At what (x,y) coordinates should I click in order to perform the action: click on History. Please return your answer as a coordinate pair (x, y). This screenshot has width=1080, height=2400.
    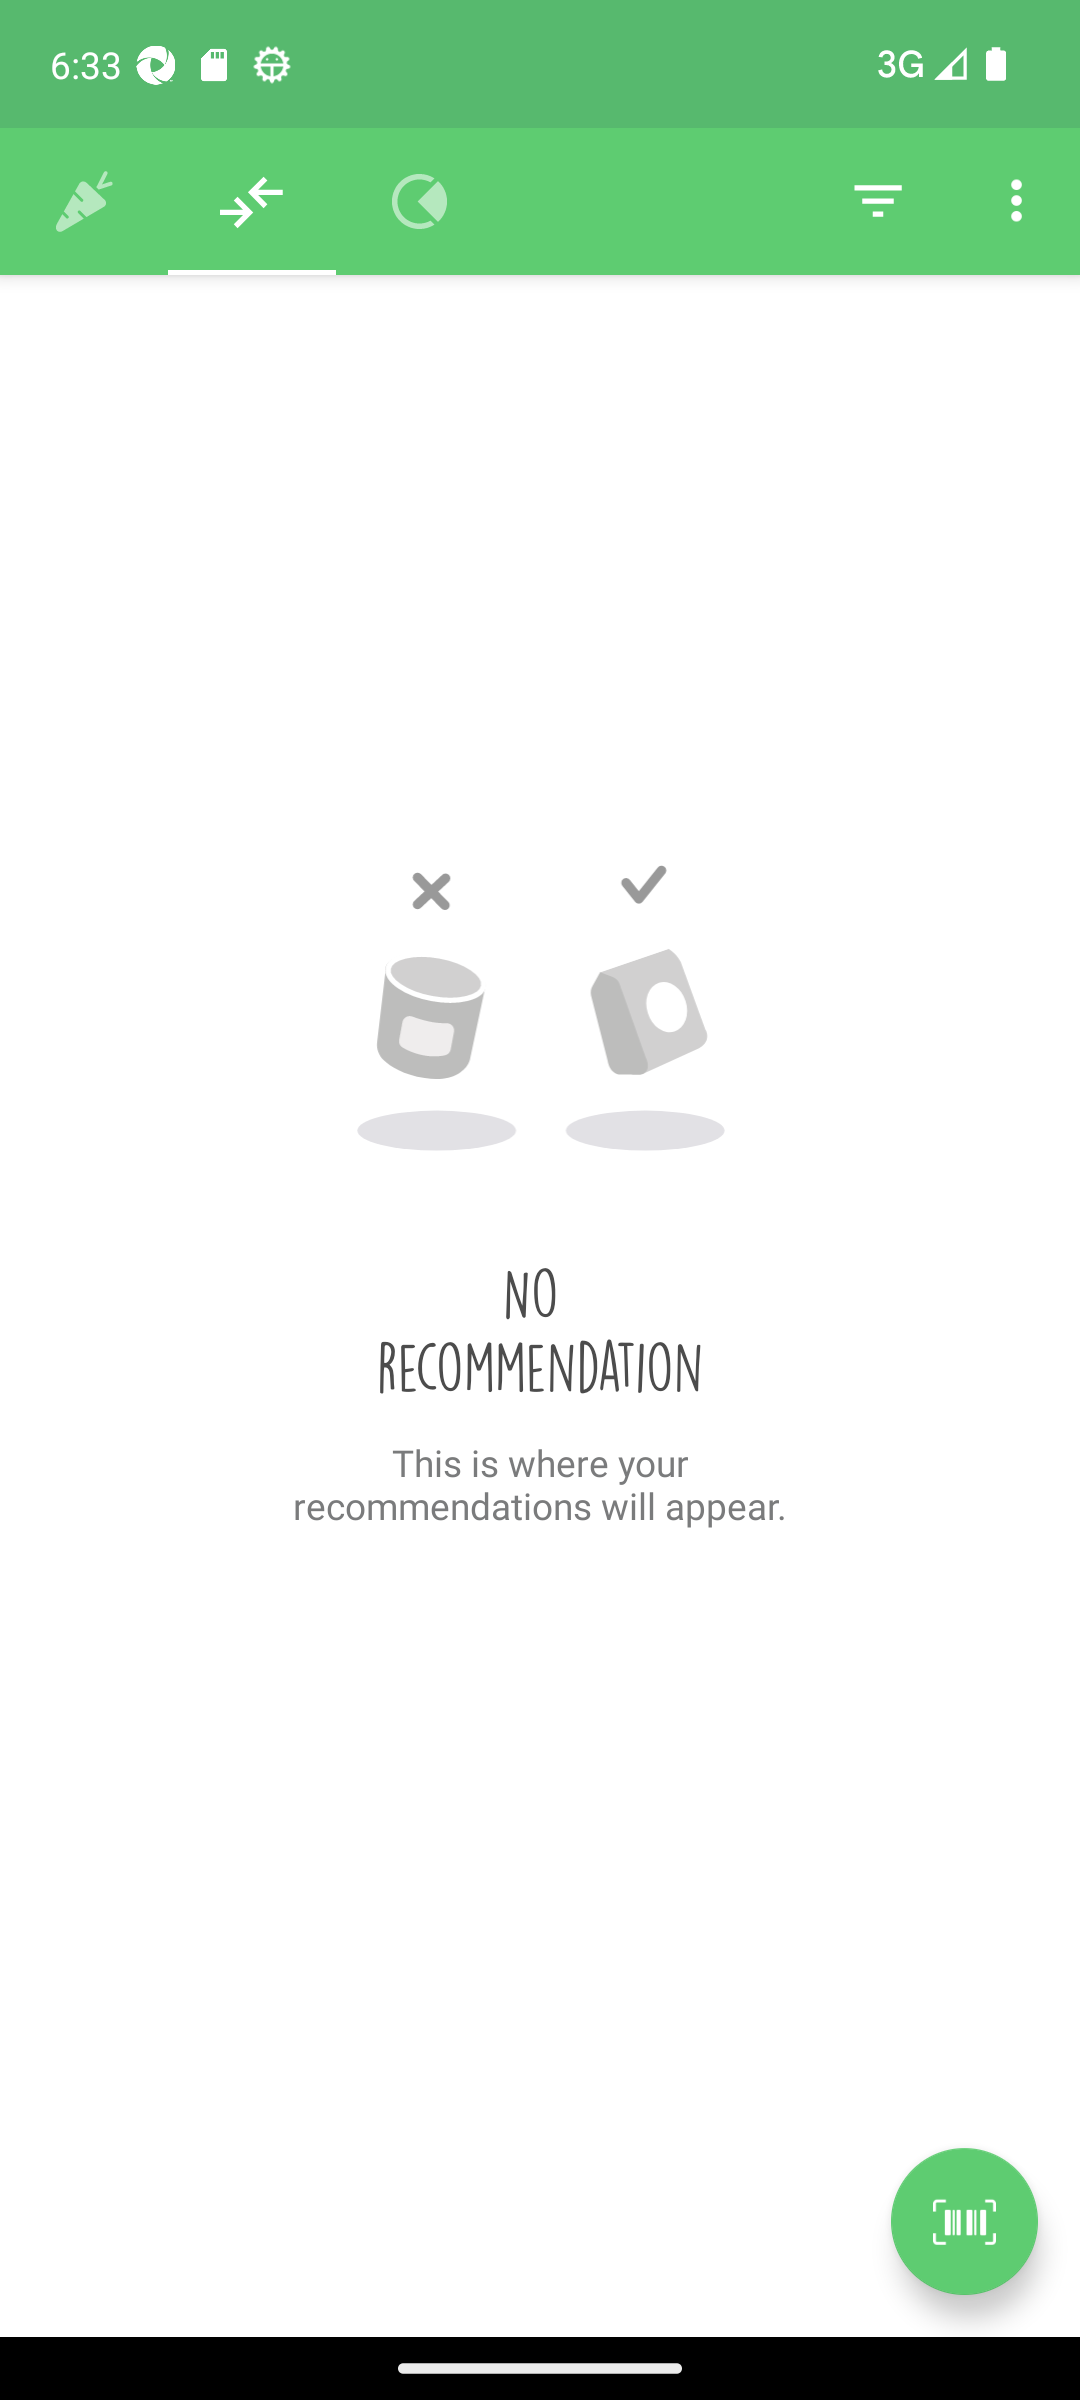
    Looking at the image, I should click on (84, 202).